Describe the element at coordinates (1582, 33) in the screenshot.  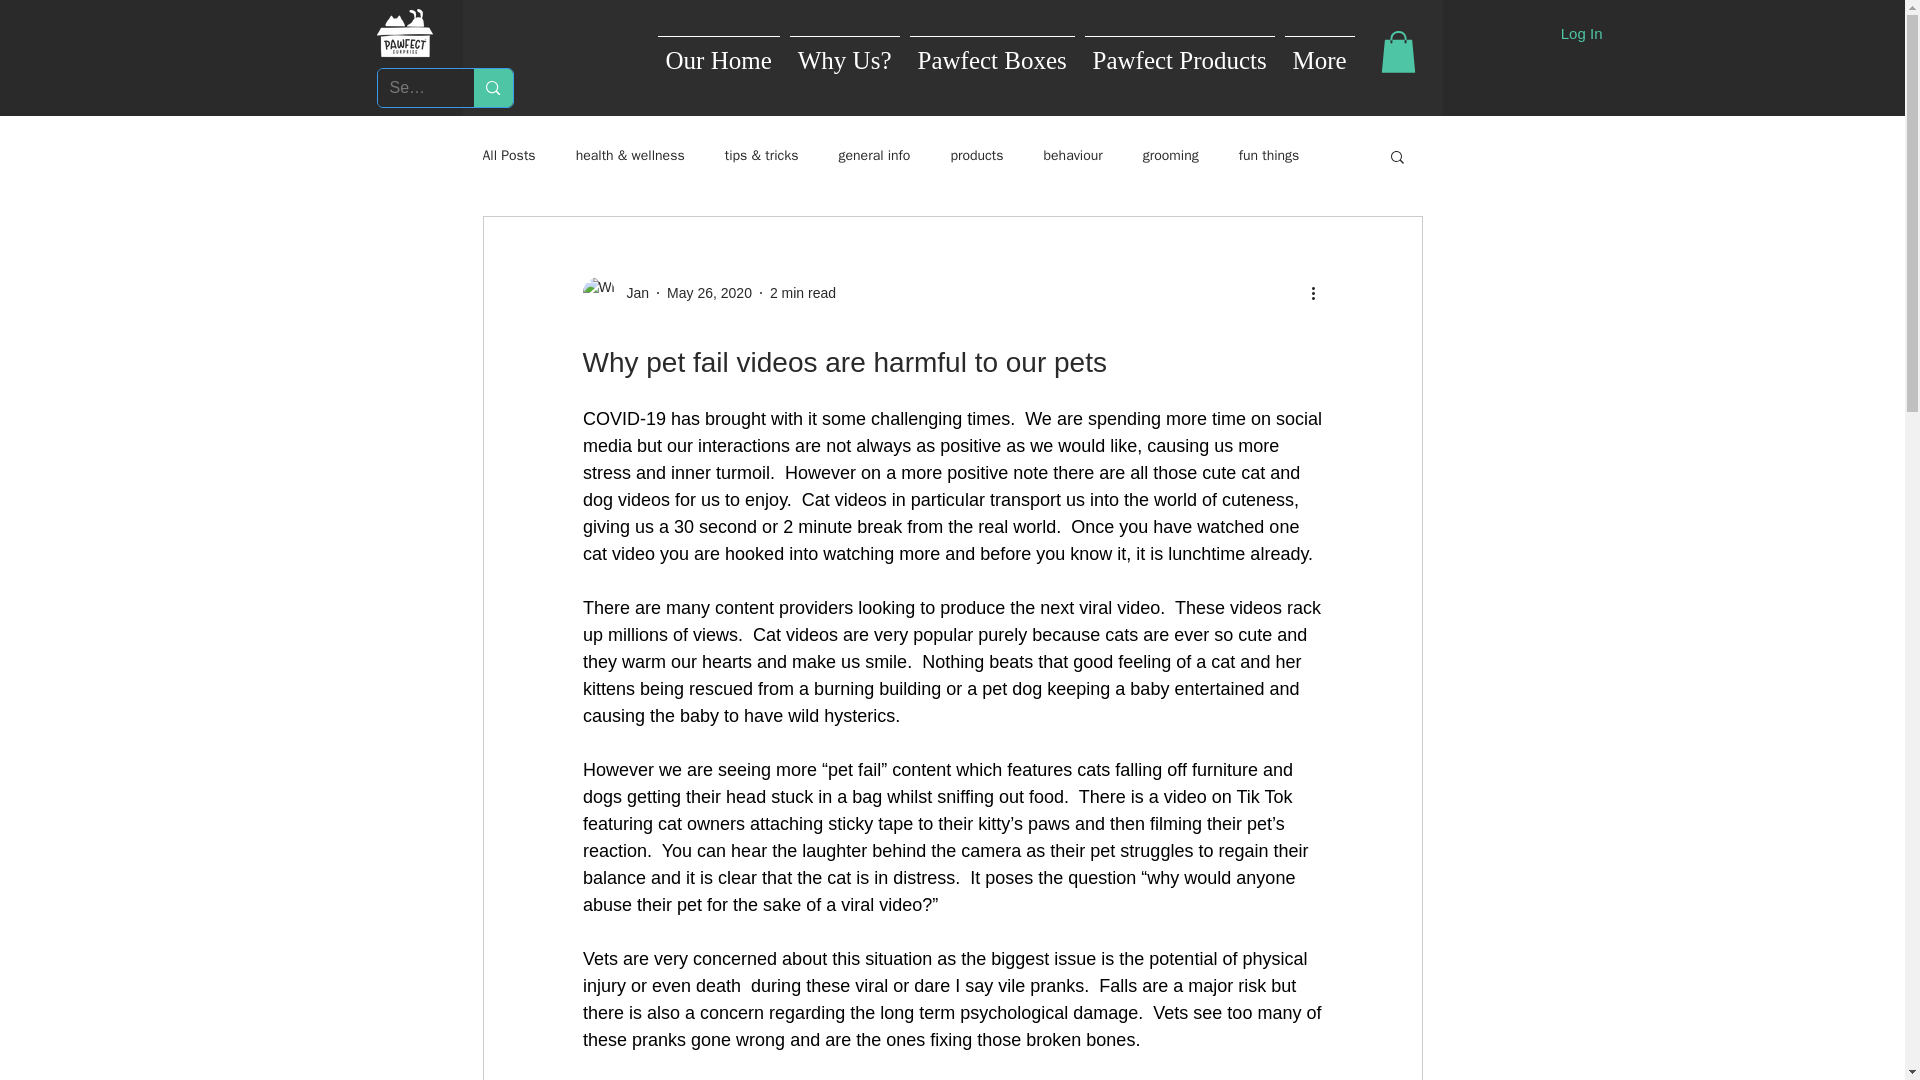
I see `Log In` at that location.